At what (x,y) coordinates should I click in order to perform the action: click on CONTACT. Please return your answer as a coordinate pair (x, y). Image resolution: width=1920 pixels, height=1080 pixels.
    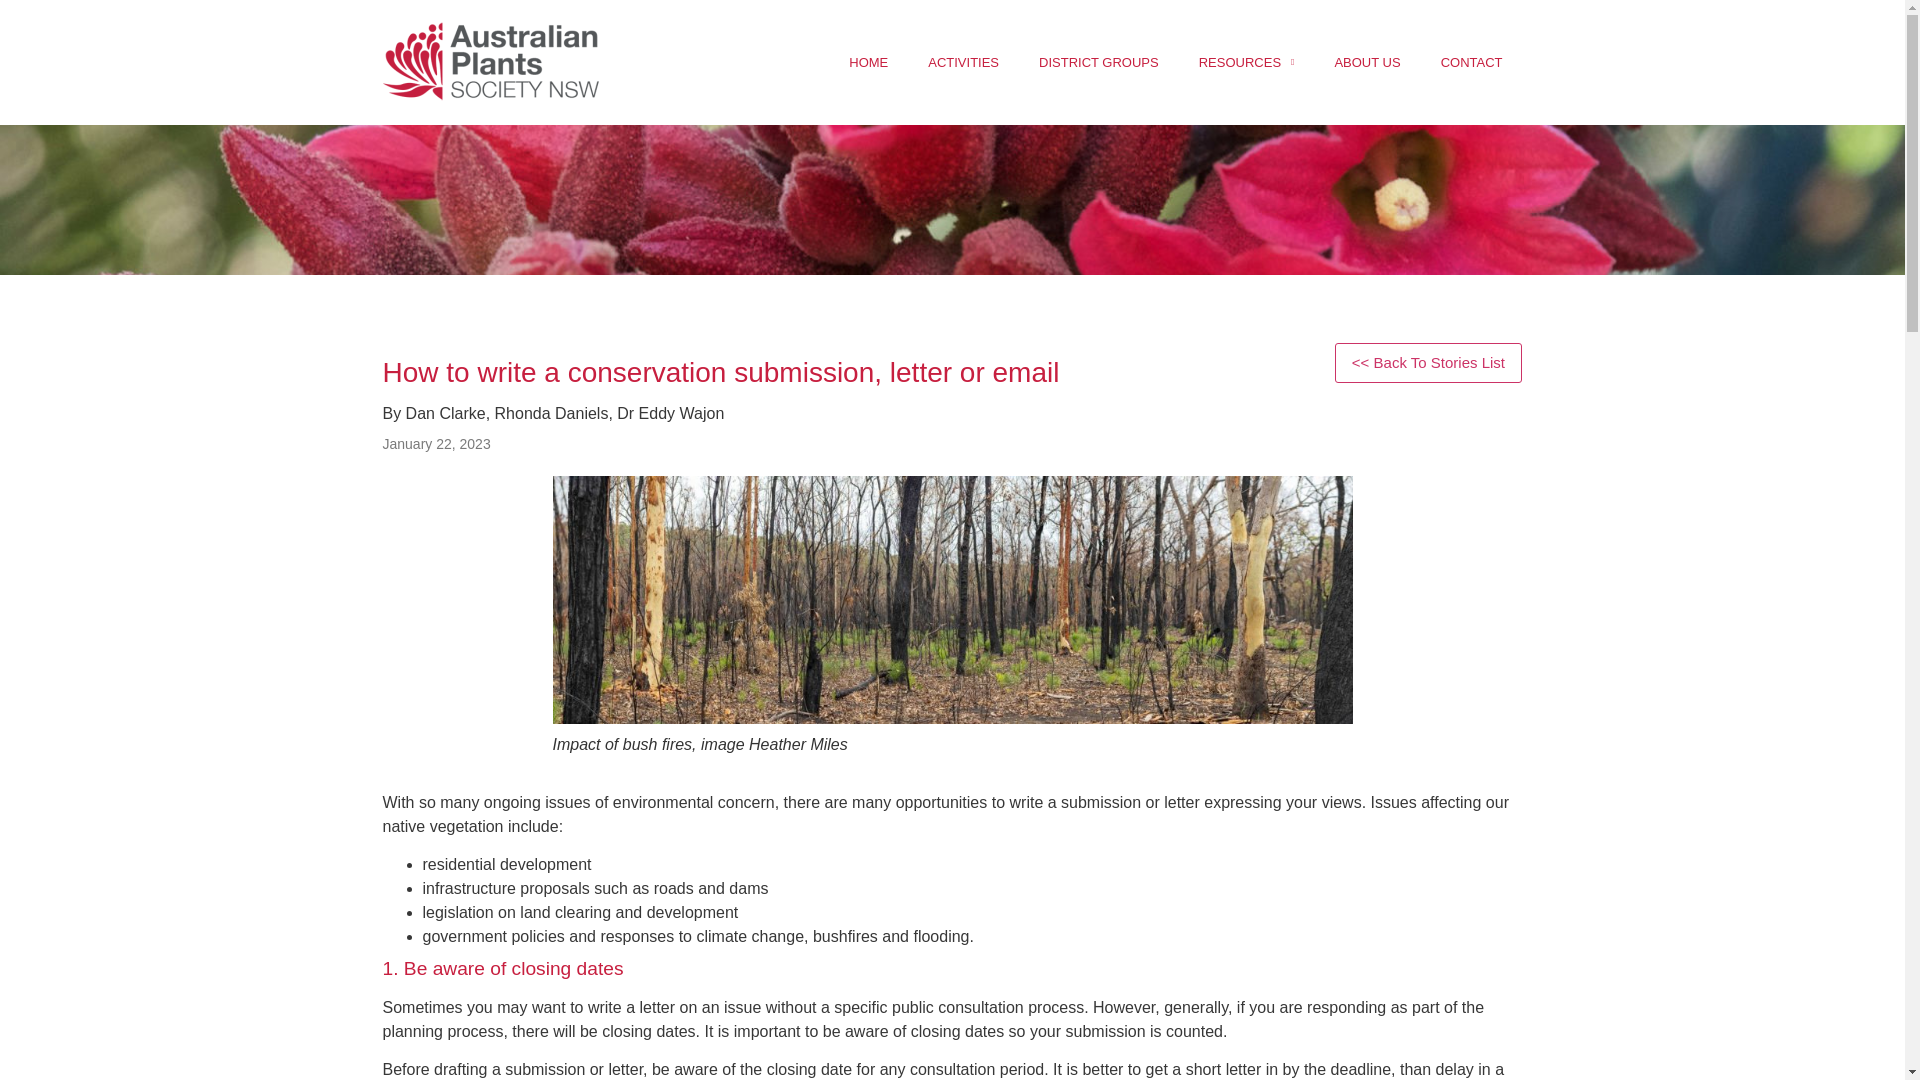
    Looking at the image, I should click on (1471, 62).